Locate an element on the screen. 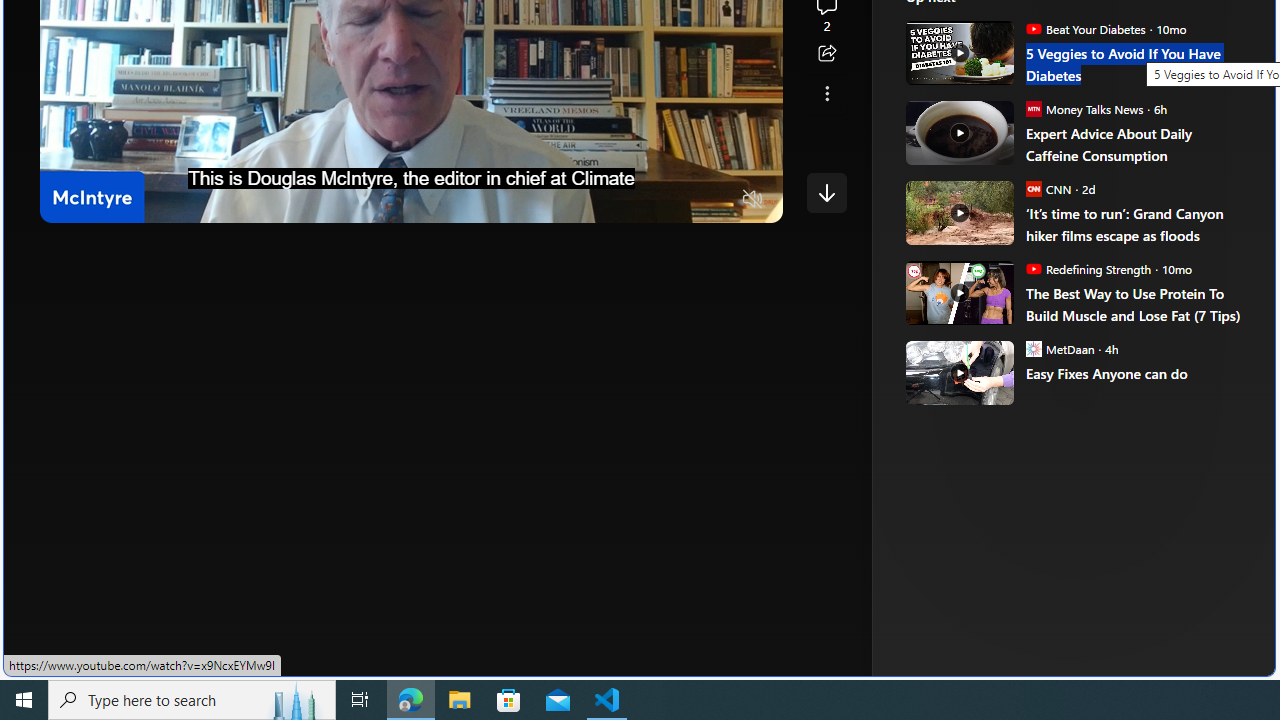  Unmute is located at coordinates (753, 200).